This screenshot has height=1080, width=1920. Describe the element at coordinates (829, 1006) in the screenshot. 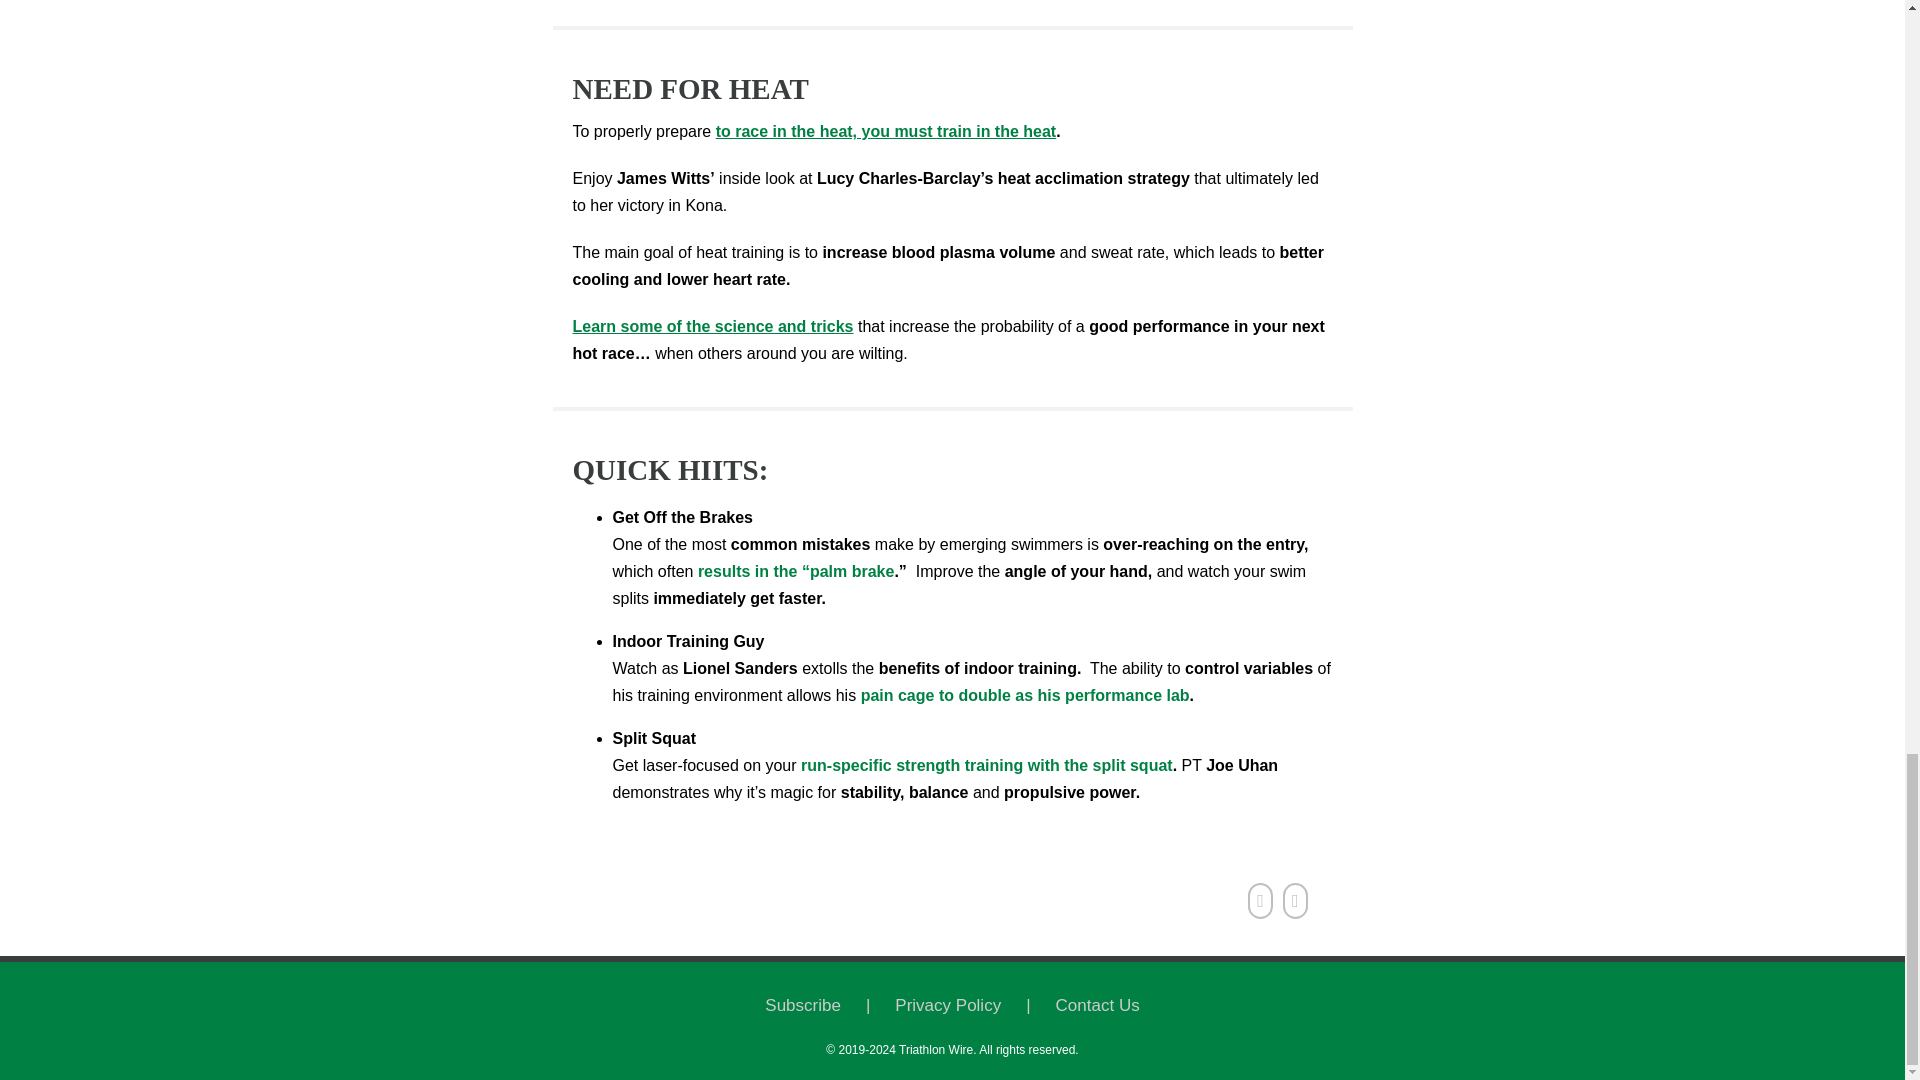

I see `Subscribe` at that location.